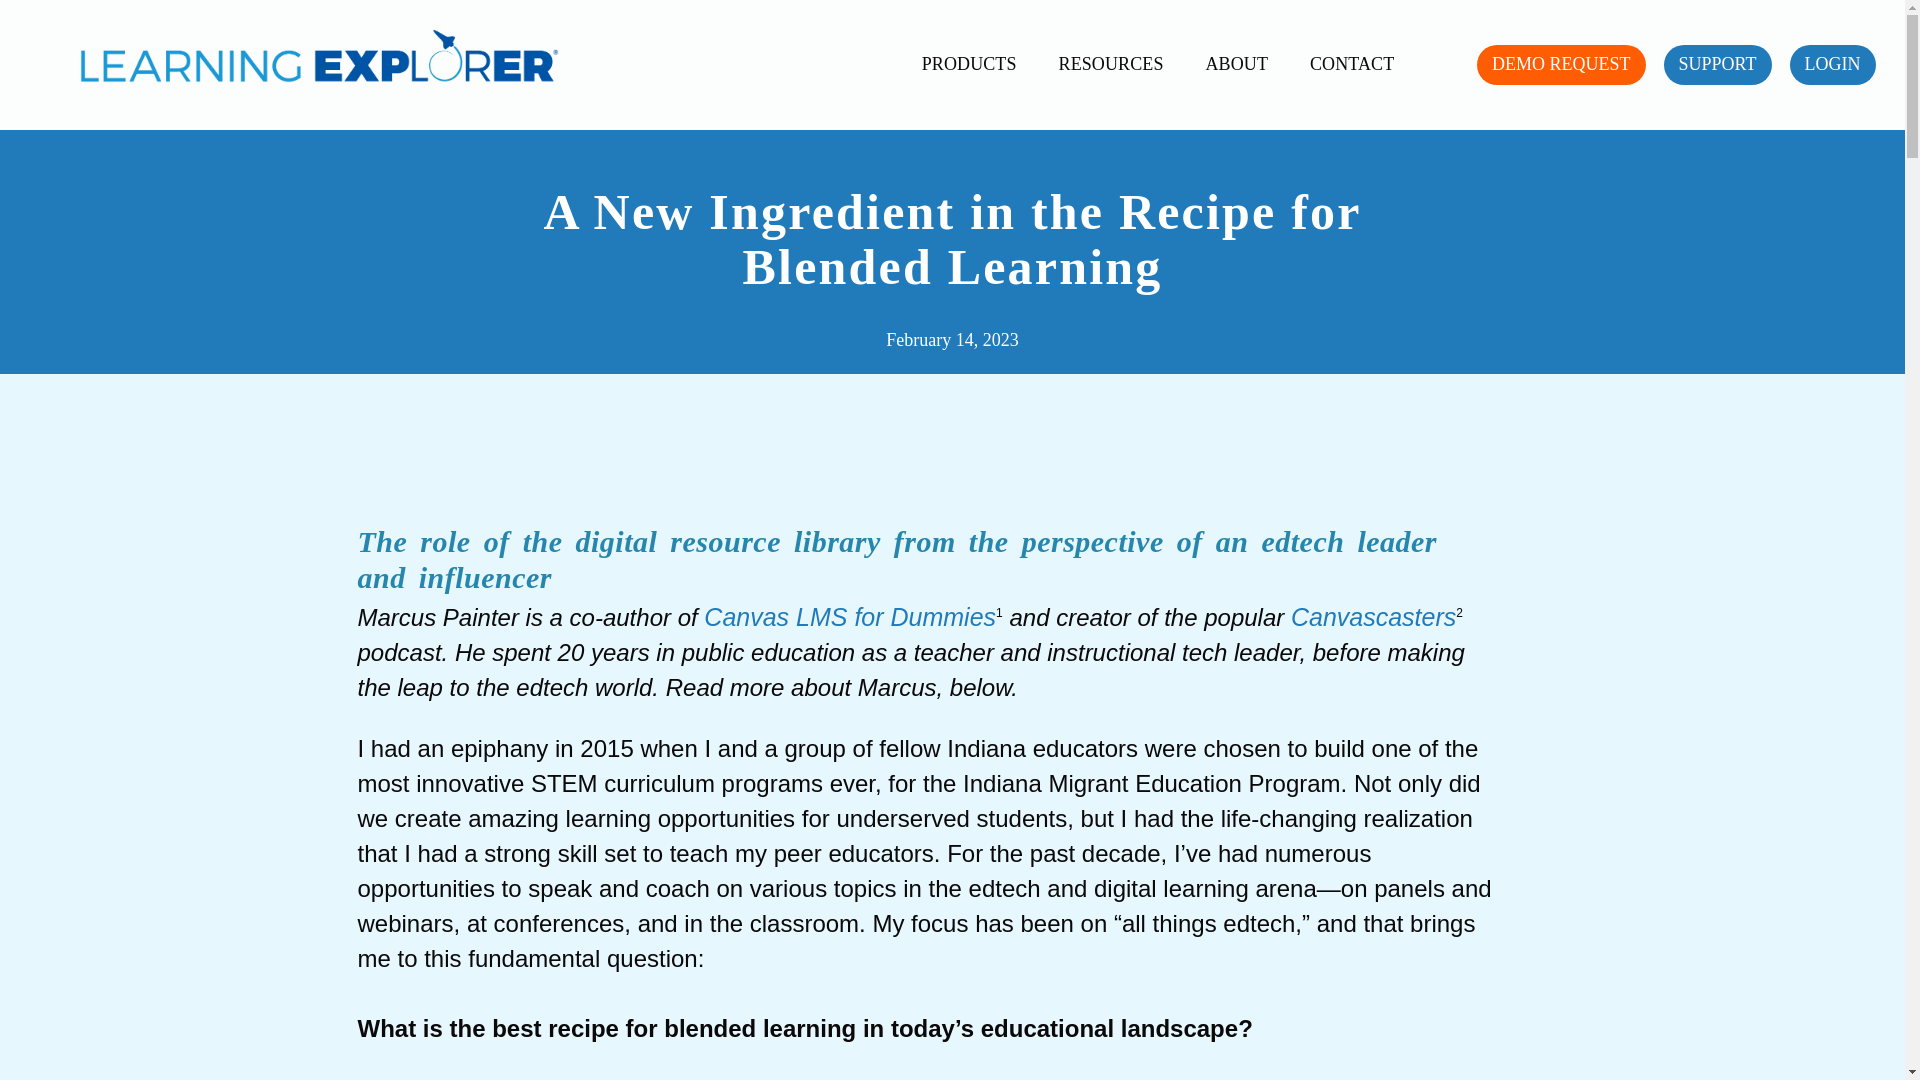 The height and width of the screenshot is (1080, 1920). What do you see at coordinates (1718, 65) in the screenshot?
I see `SUPPORT` at bounding box center [1718, 65].